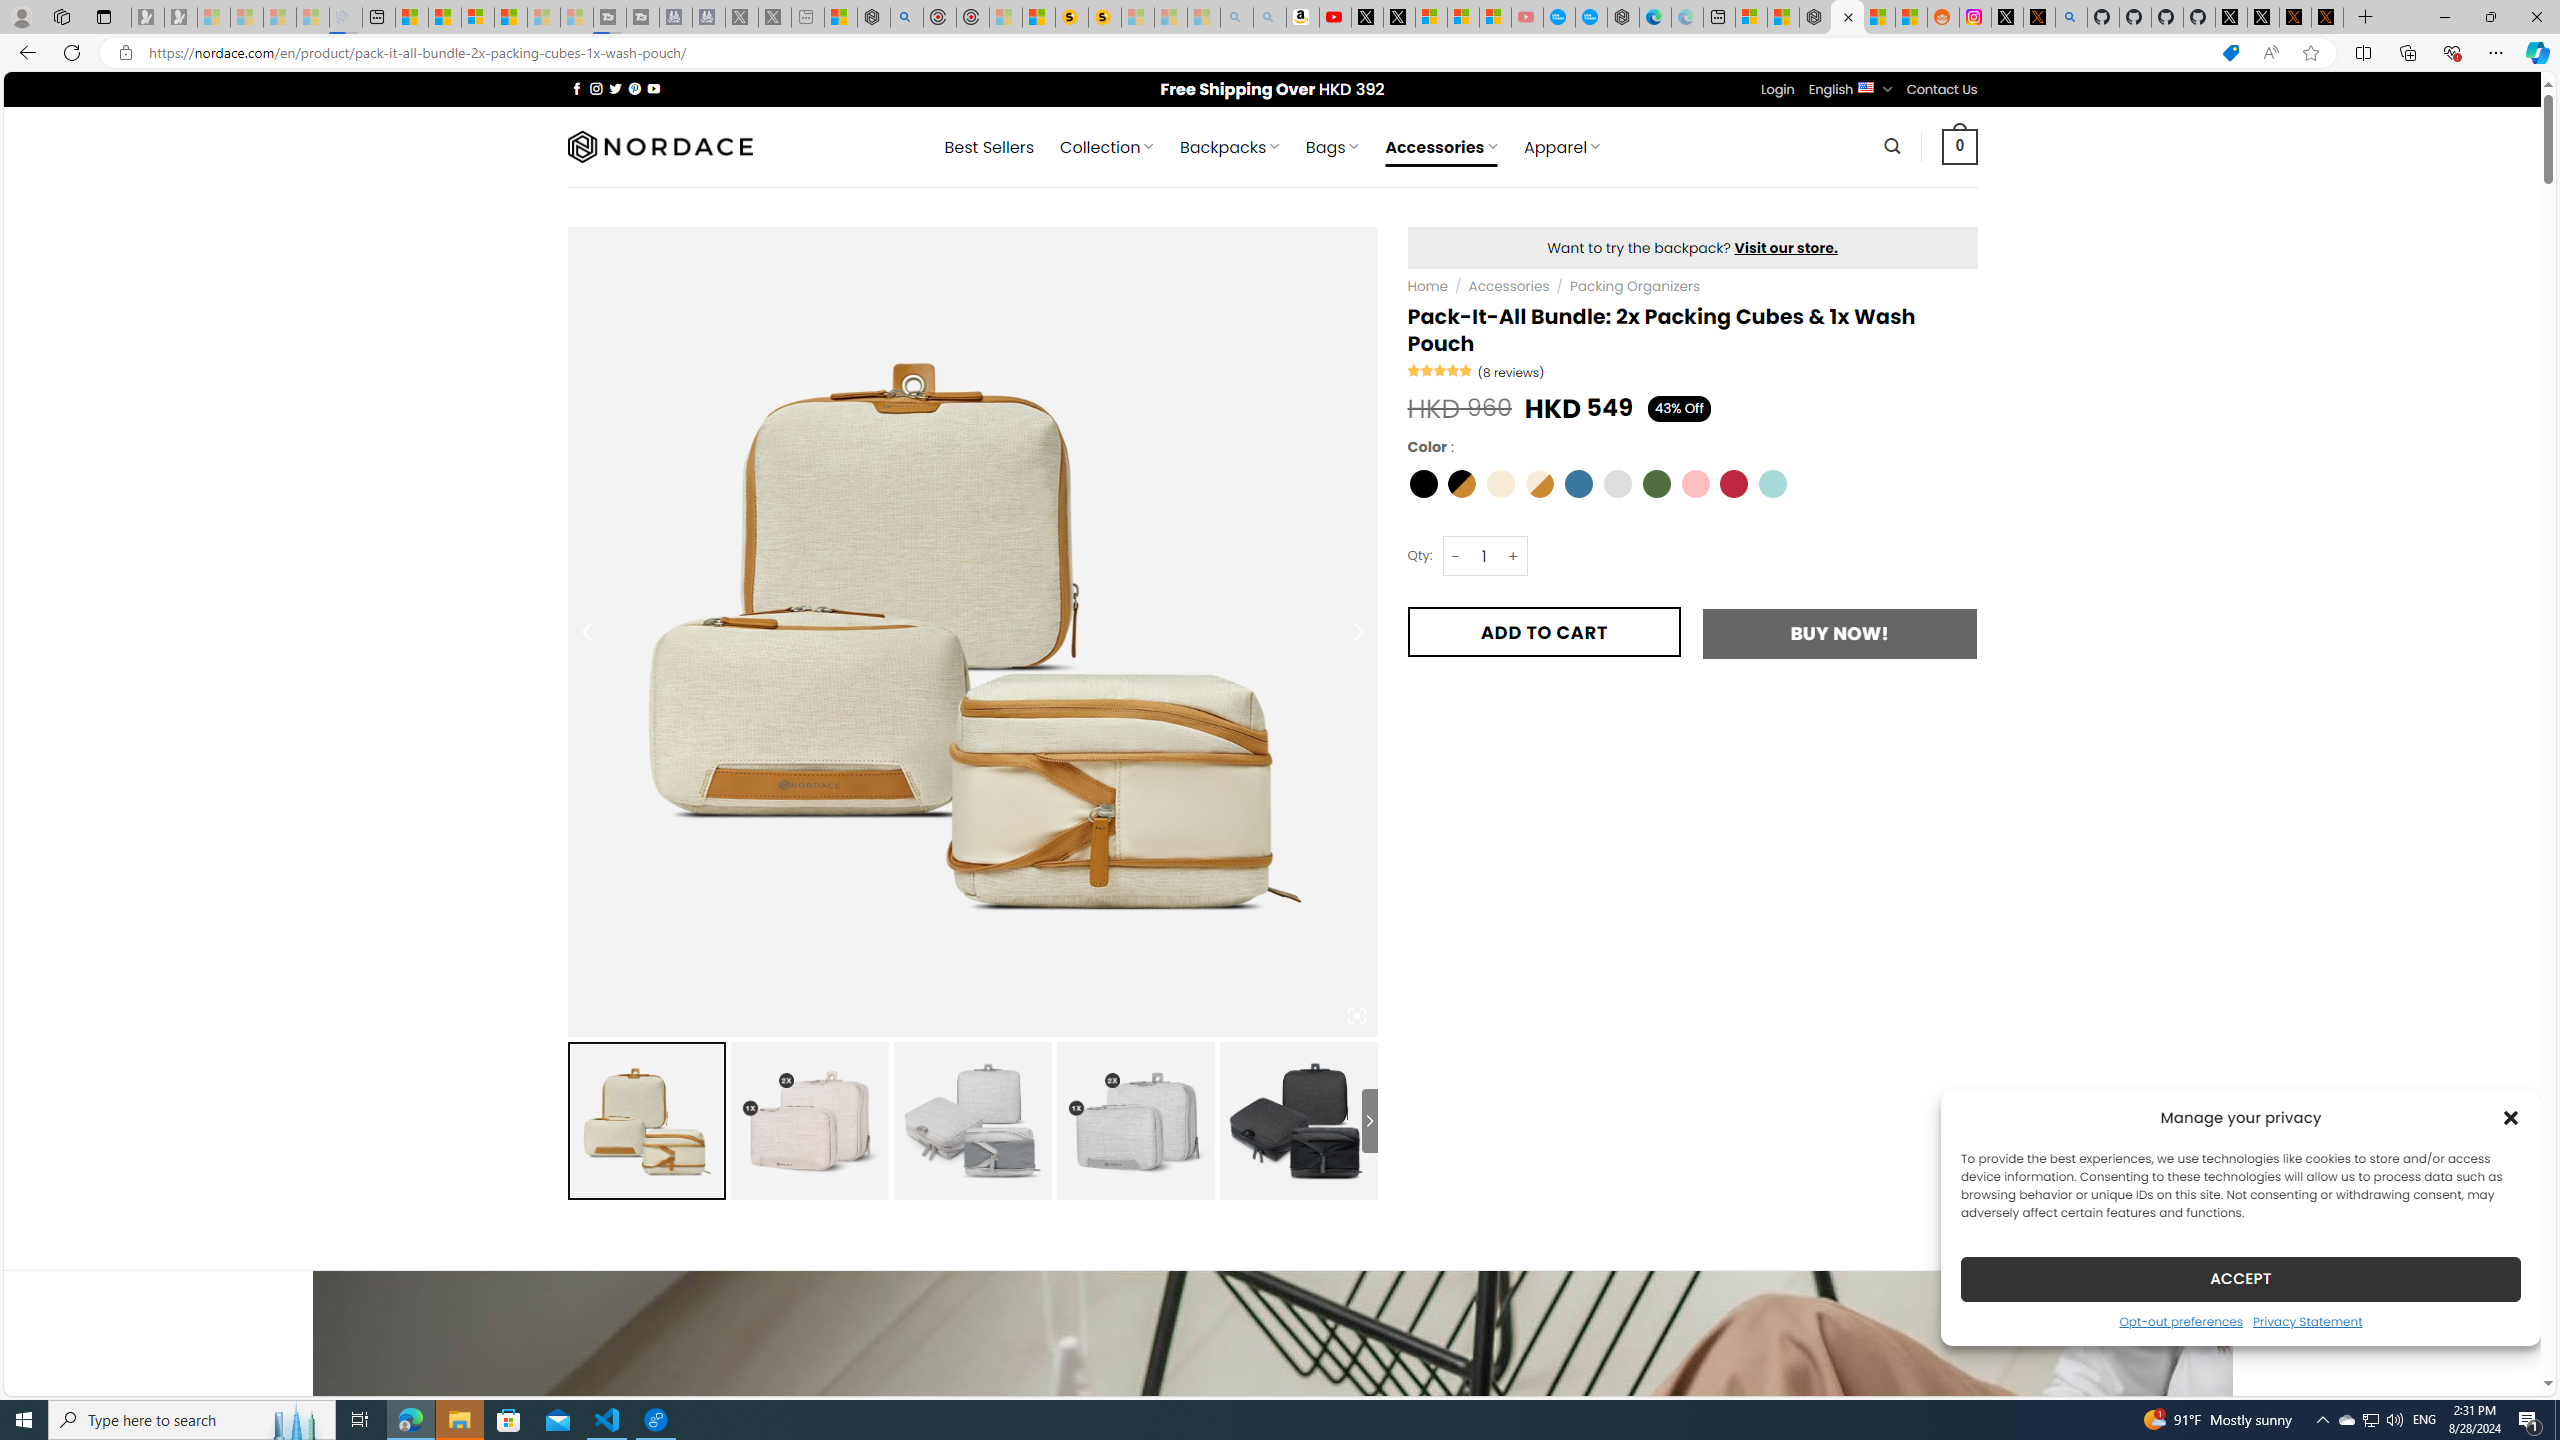 This screenshot has width=2560, height=1440. Describe the element at coordinates (1544, 632) in the screenshot. I see `ADD TO CART` at that location.